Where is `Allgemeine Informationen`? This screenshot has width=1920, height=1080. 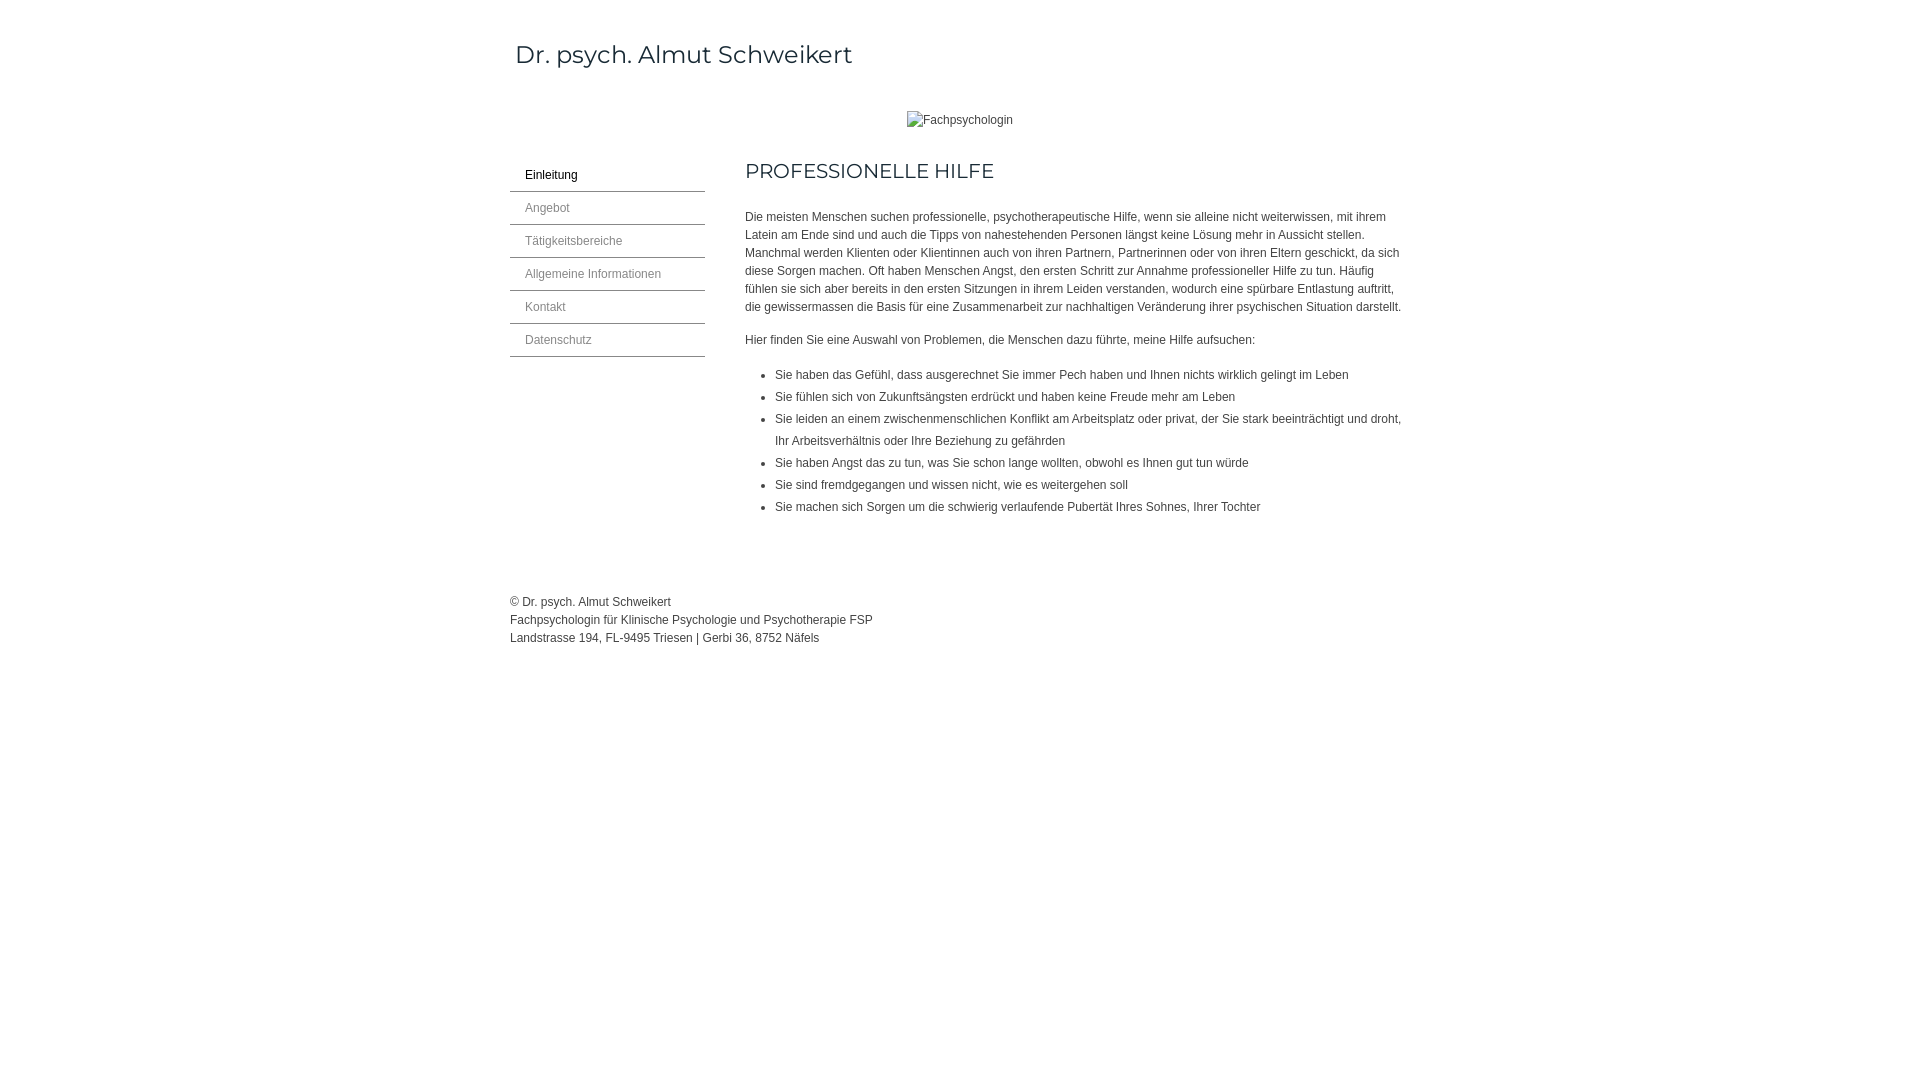
Allgemeine Informationen is located at coordinates (608, 274).